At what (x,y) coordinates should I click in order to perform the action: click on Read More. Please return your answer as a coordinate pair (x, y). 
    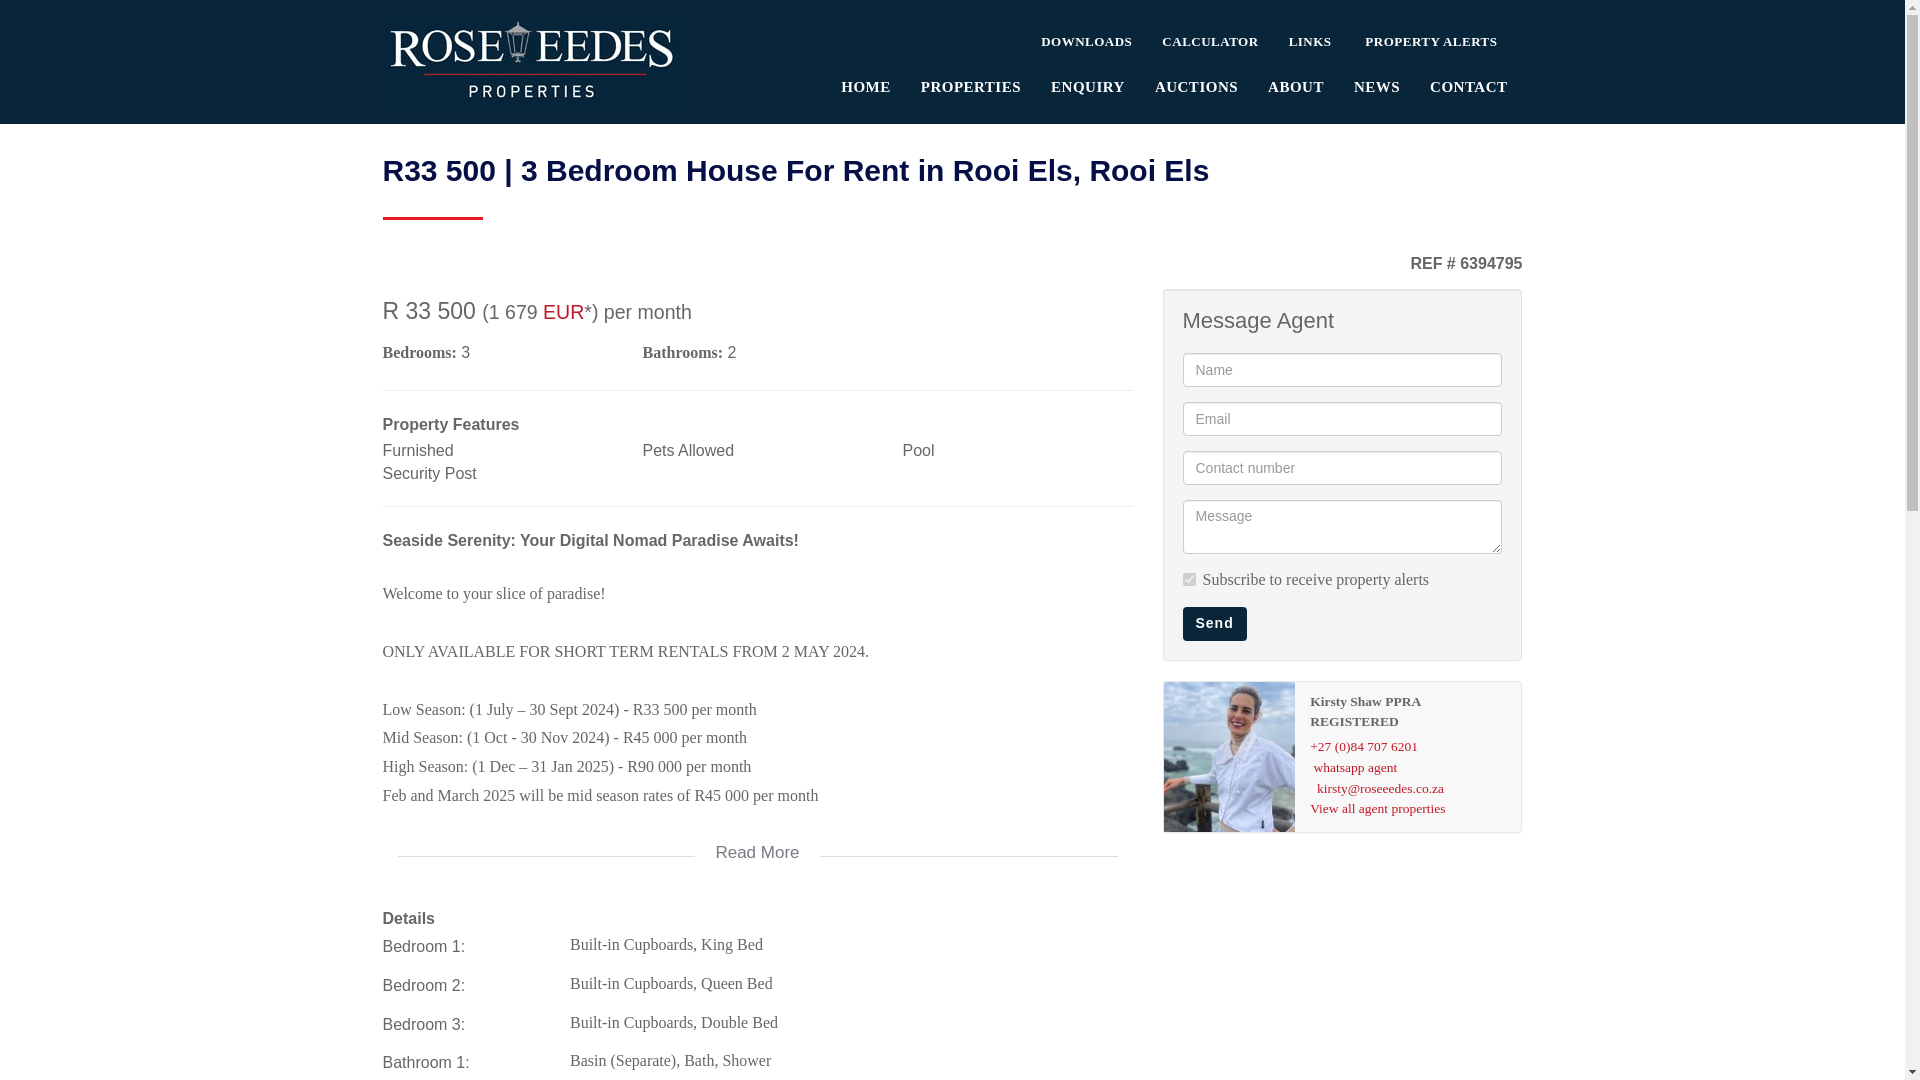
    Looking at the image, I should click on (757, 839).